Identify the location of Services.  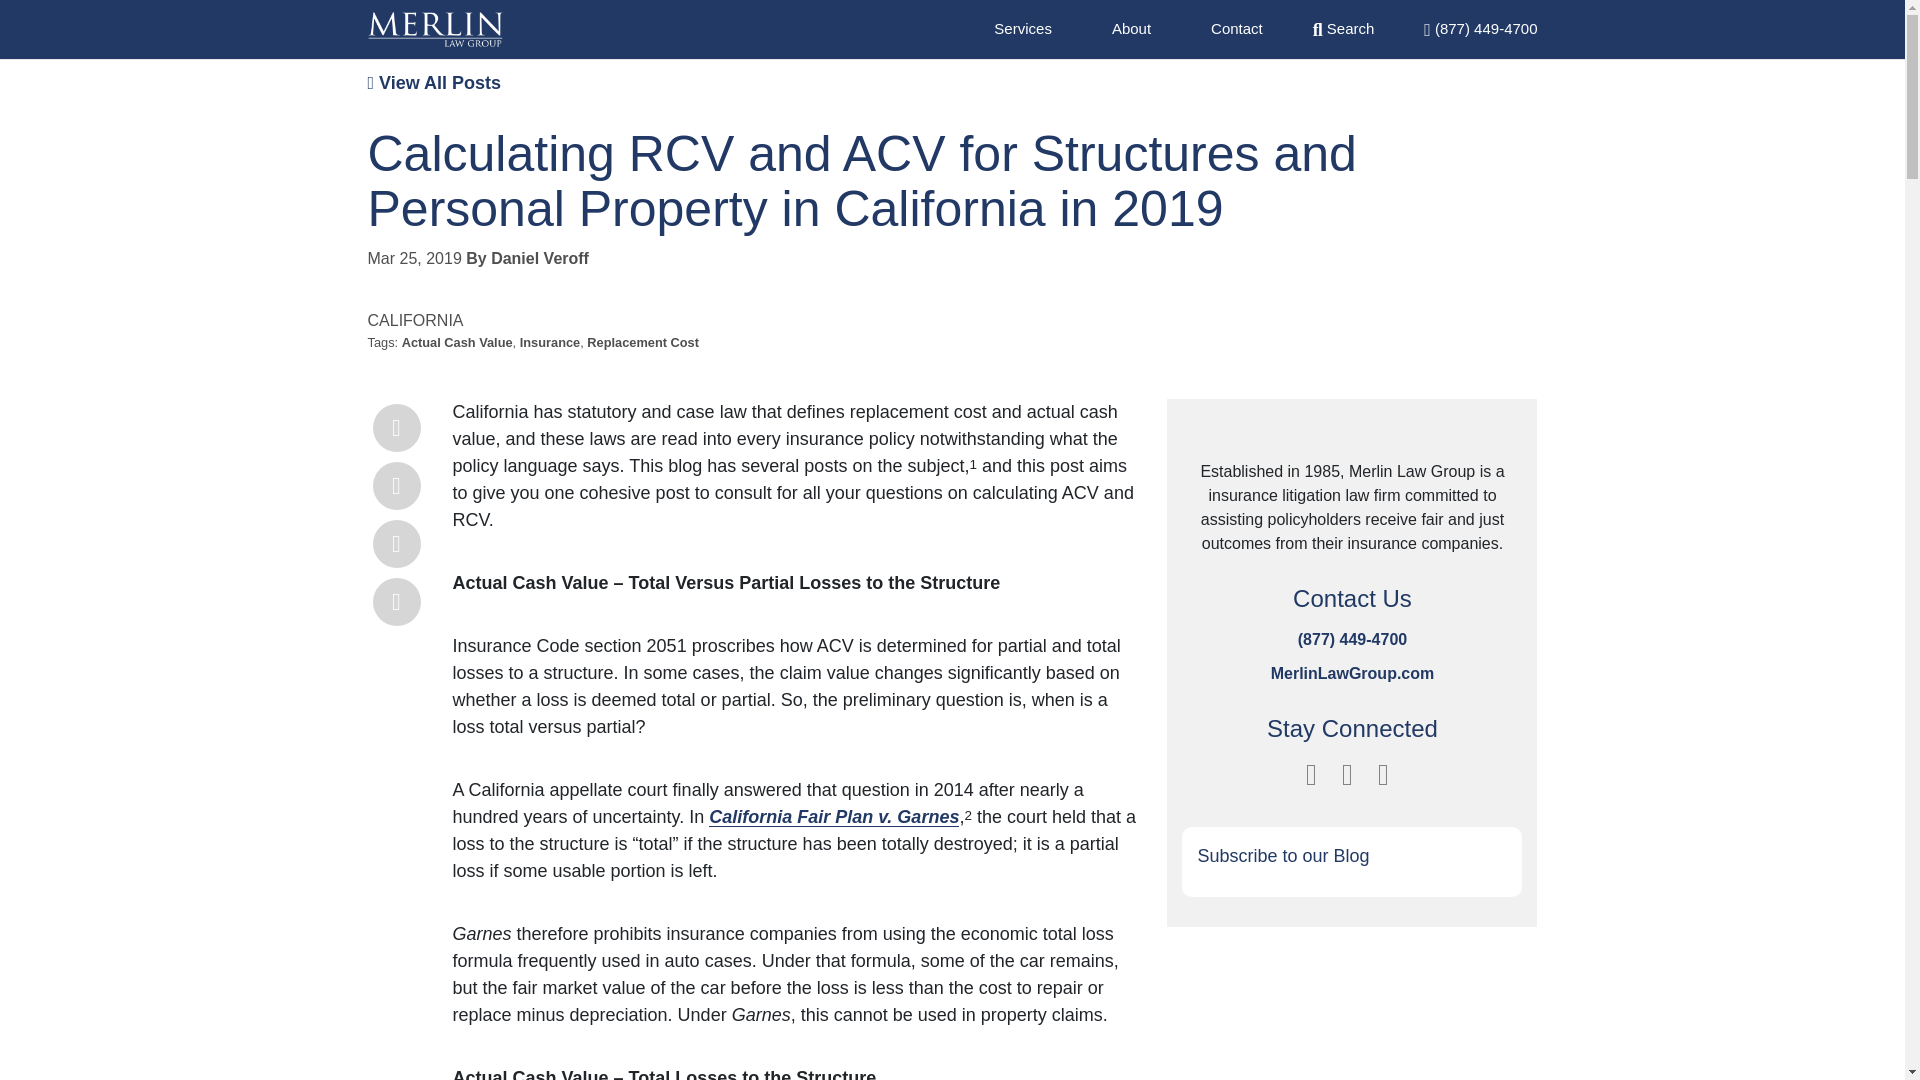
(1023, 28).